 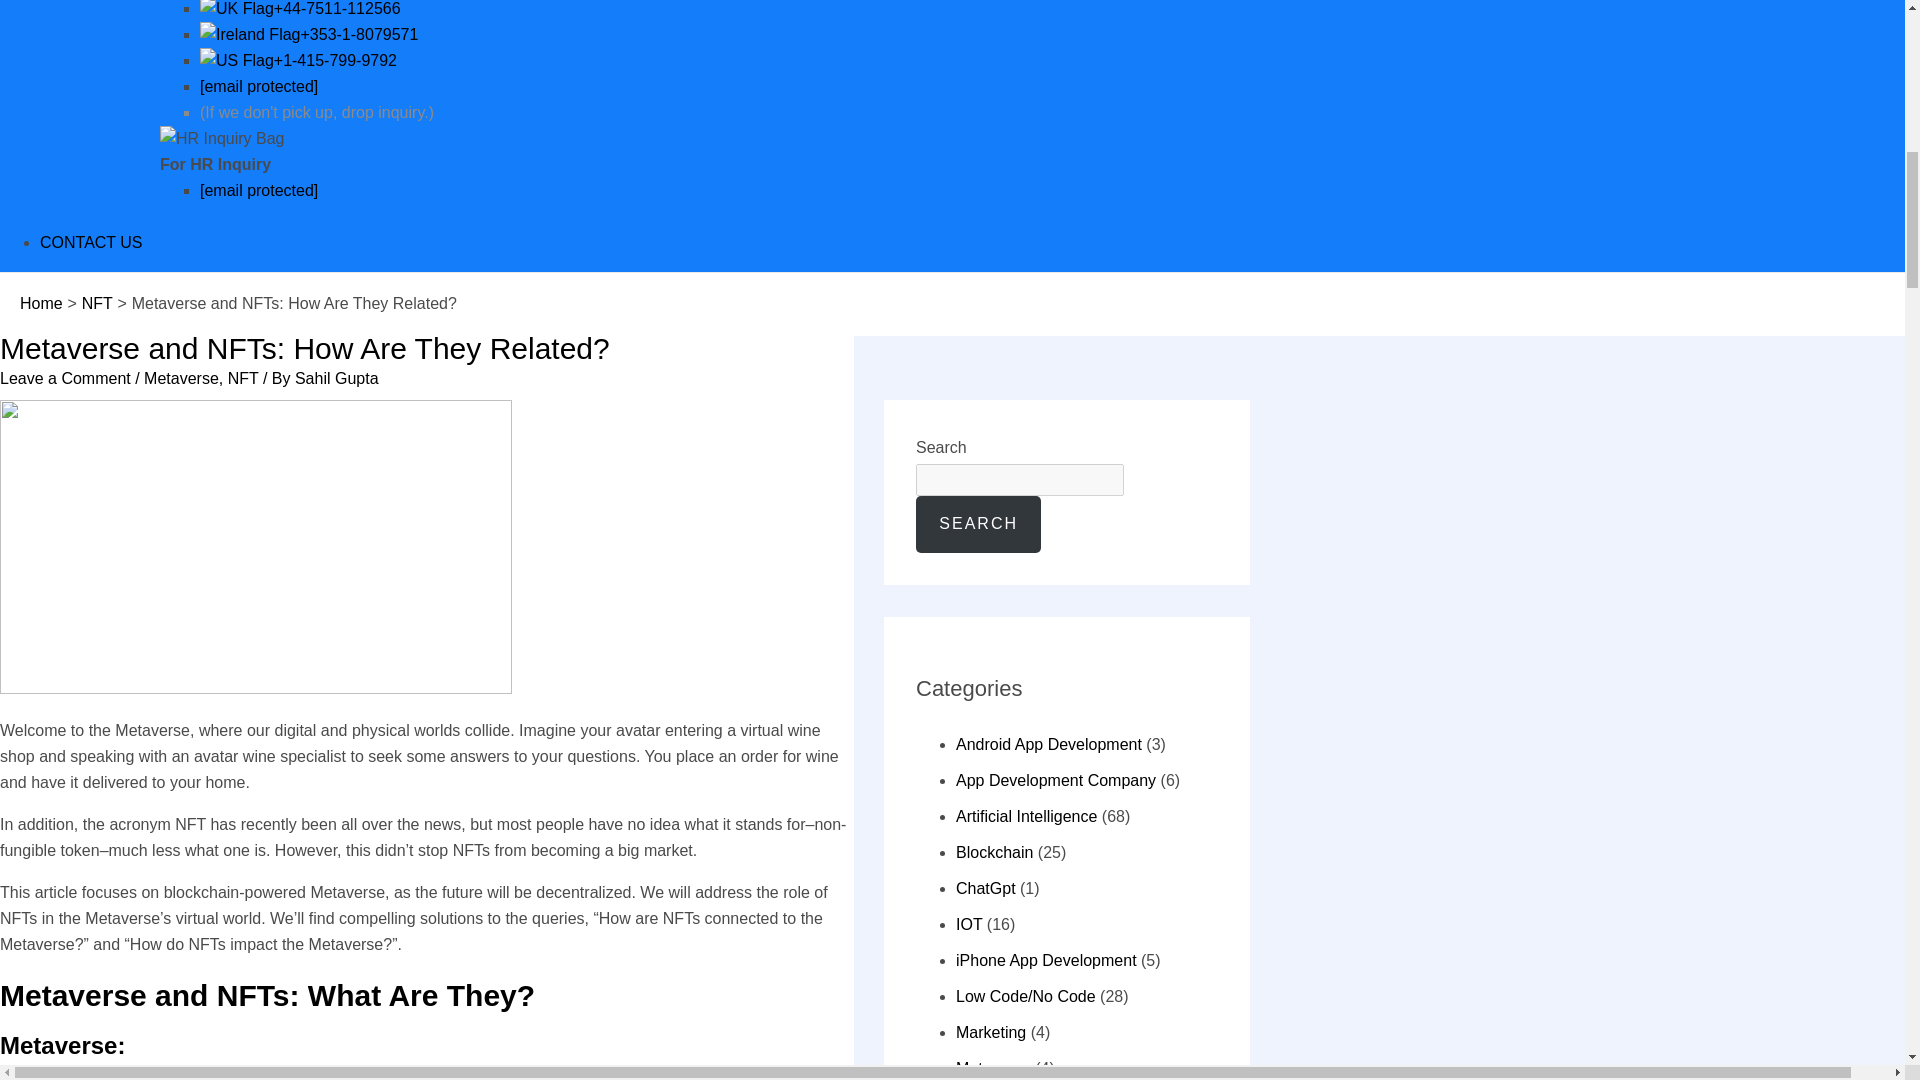 What do you see at coordinates (336, 378) in the screenshot?
I see `View all posts by Sahil Gupta` at bounding box center [336, 378].